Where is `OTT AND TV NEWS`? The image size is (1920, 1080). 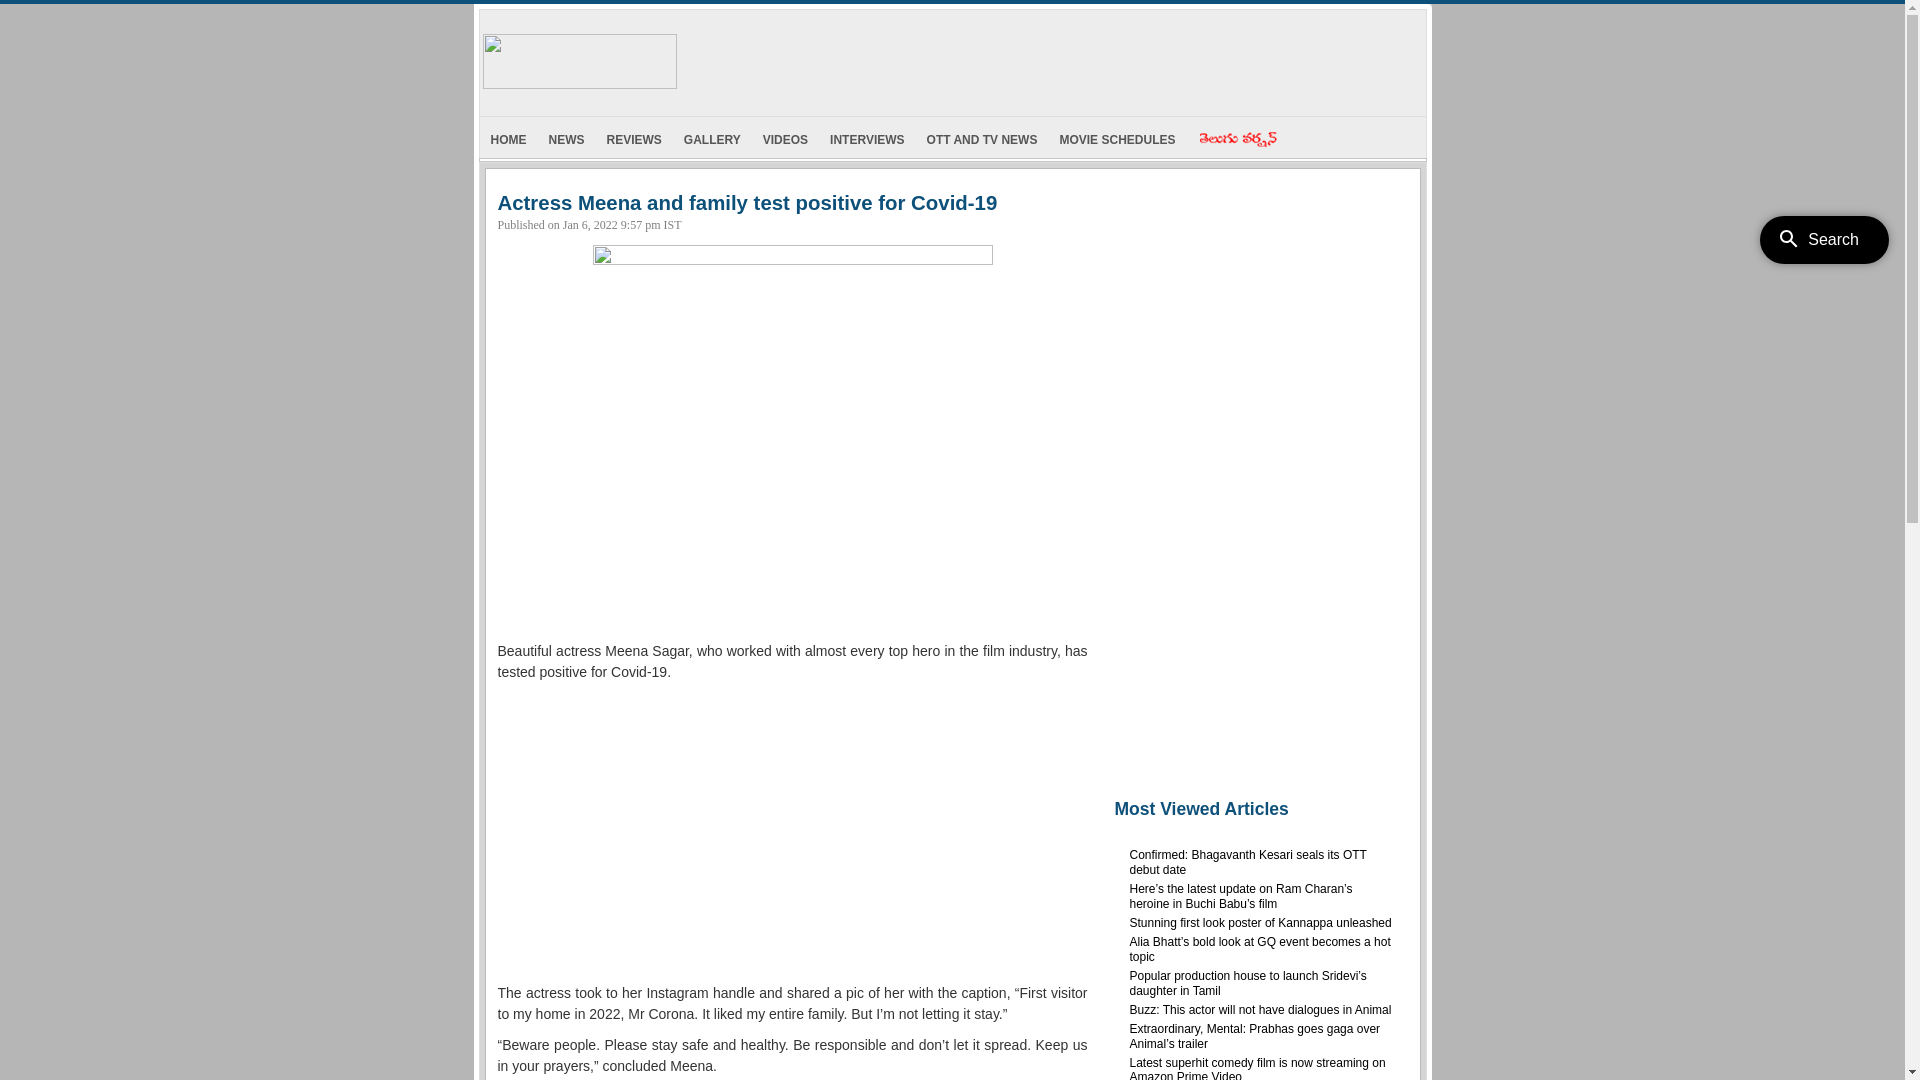
OTT AND TV NEWS is located at coordinates (982, 138).